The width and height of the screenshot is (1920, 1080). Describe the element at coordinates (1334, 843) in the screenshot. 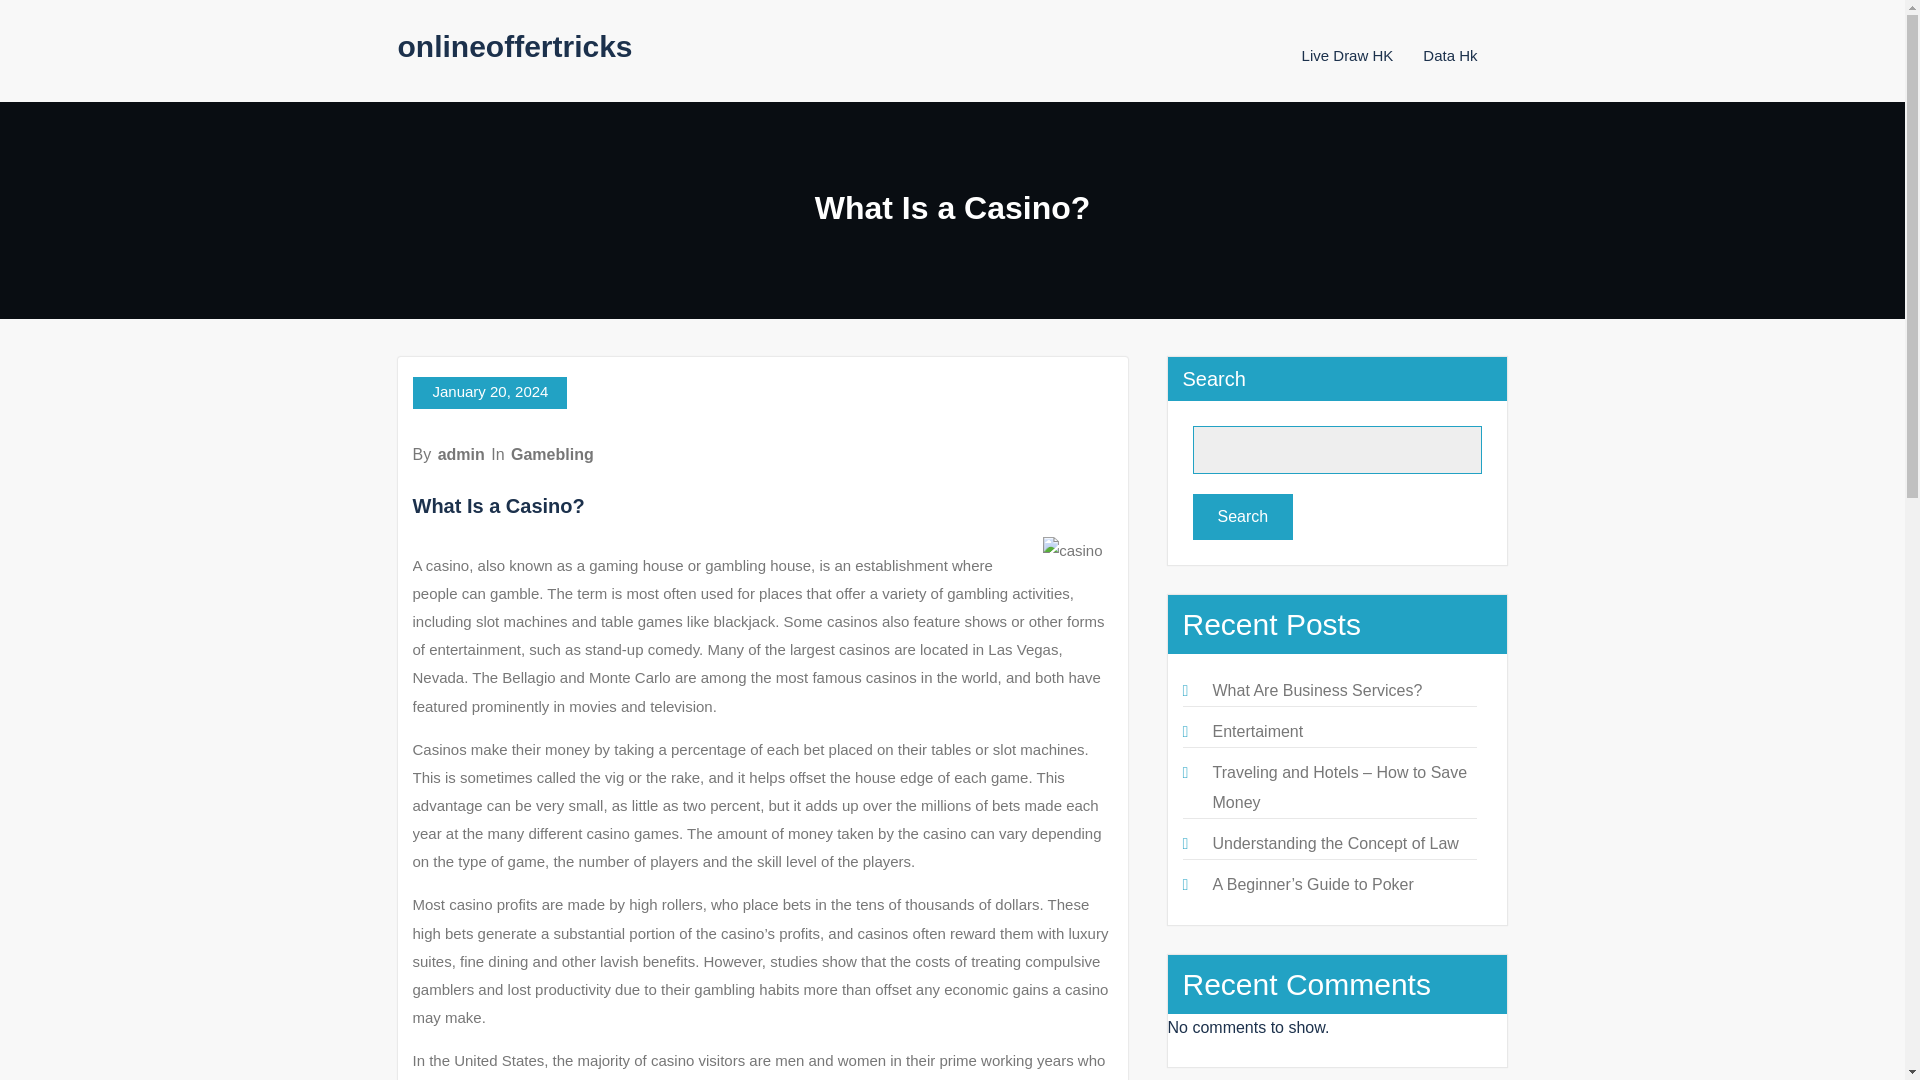

I see `Understanding the Concept of Law` at that location.